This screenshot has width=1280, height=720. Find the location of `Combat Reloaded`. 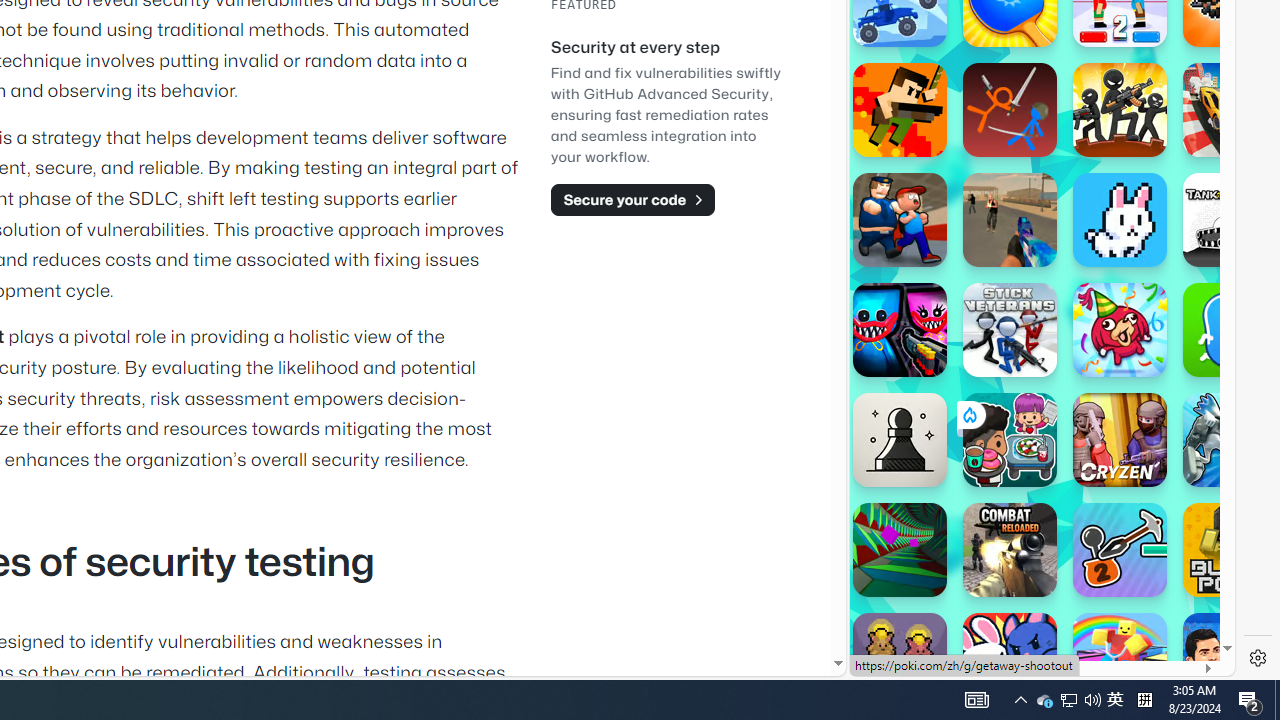

Combat Reloaded is located at coordinates (1010, 550).